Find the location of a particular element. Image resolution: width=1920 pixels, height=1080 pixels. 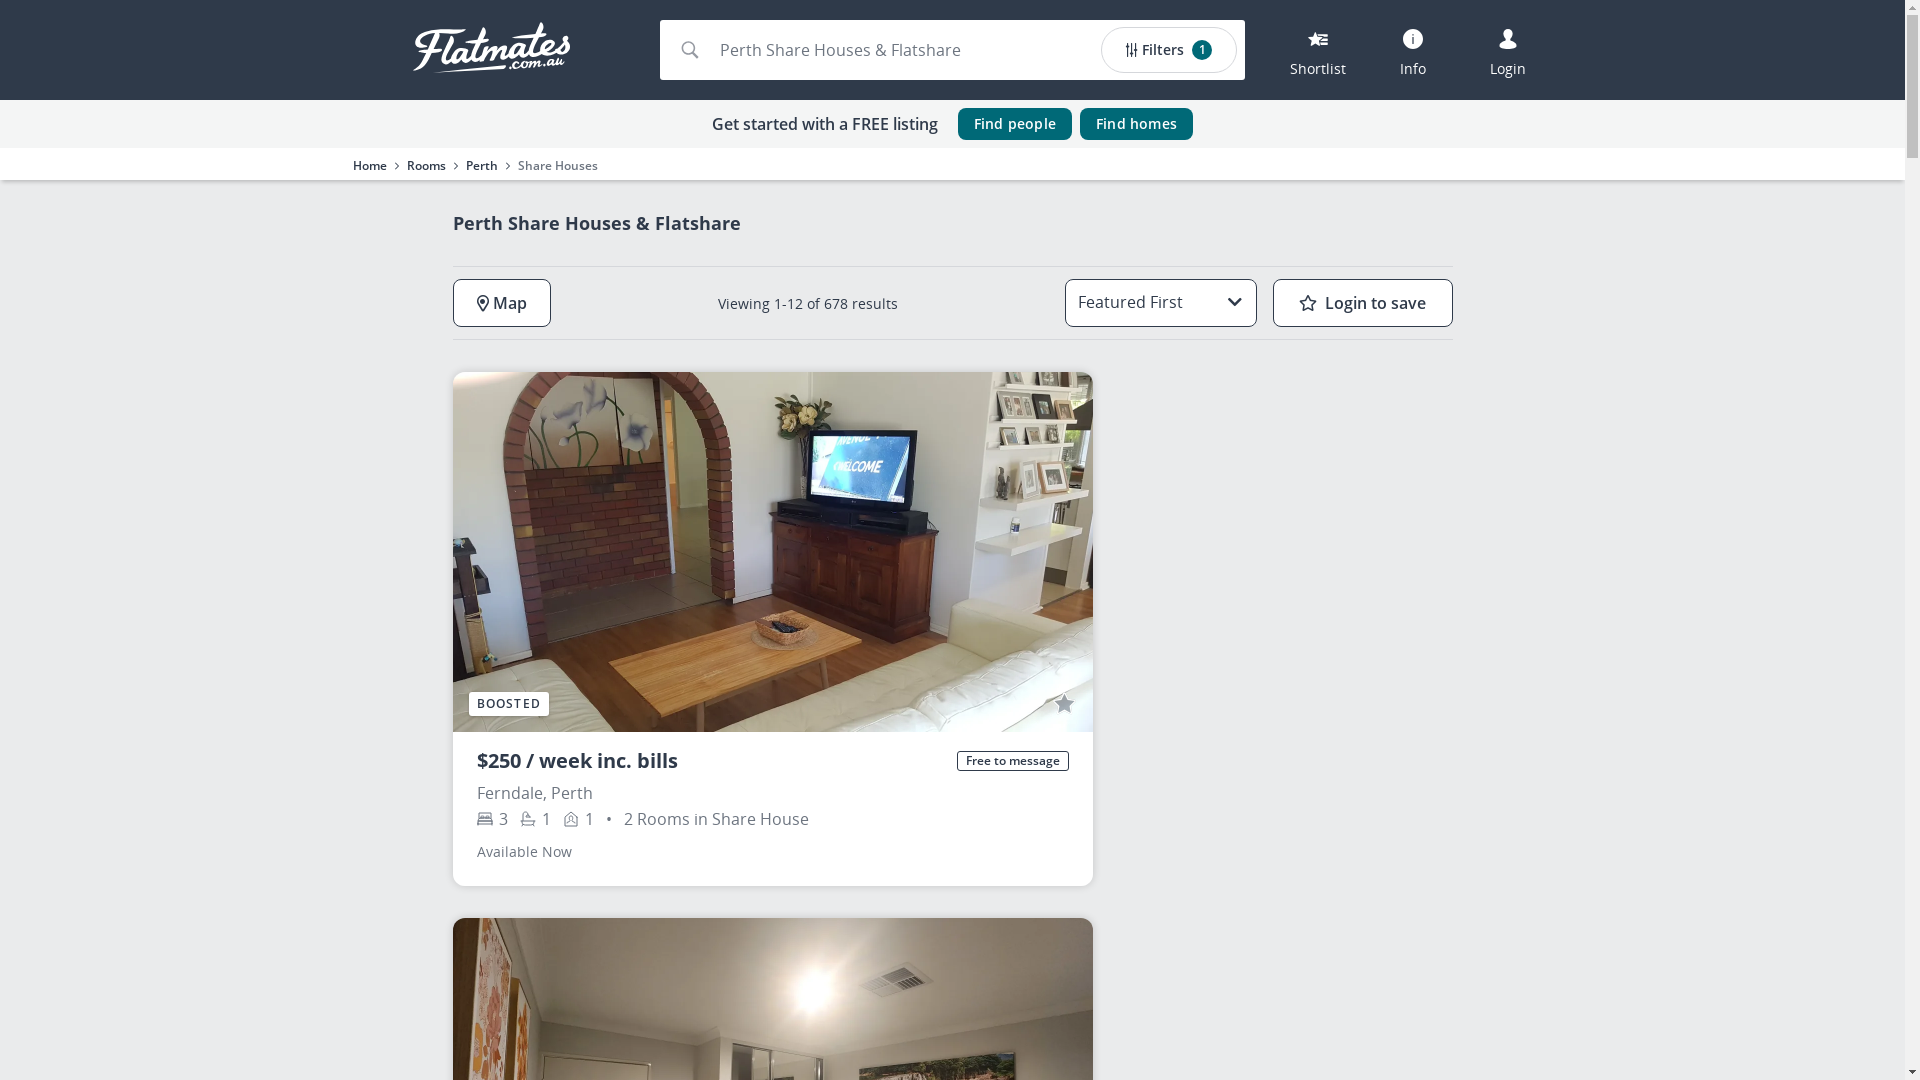

Info is located at coordinates (1414, 50).